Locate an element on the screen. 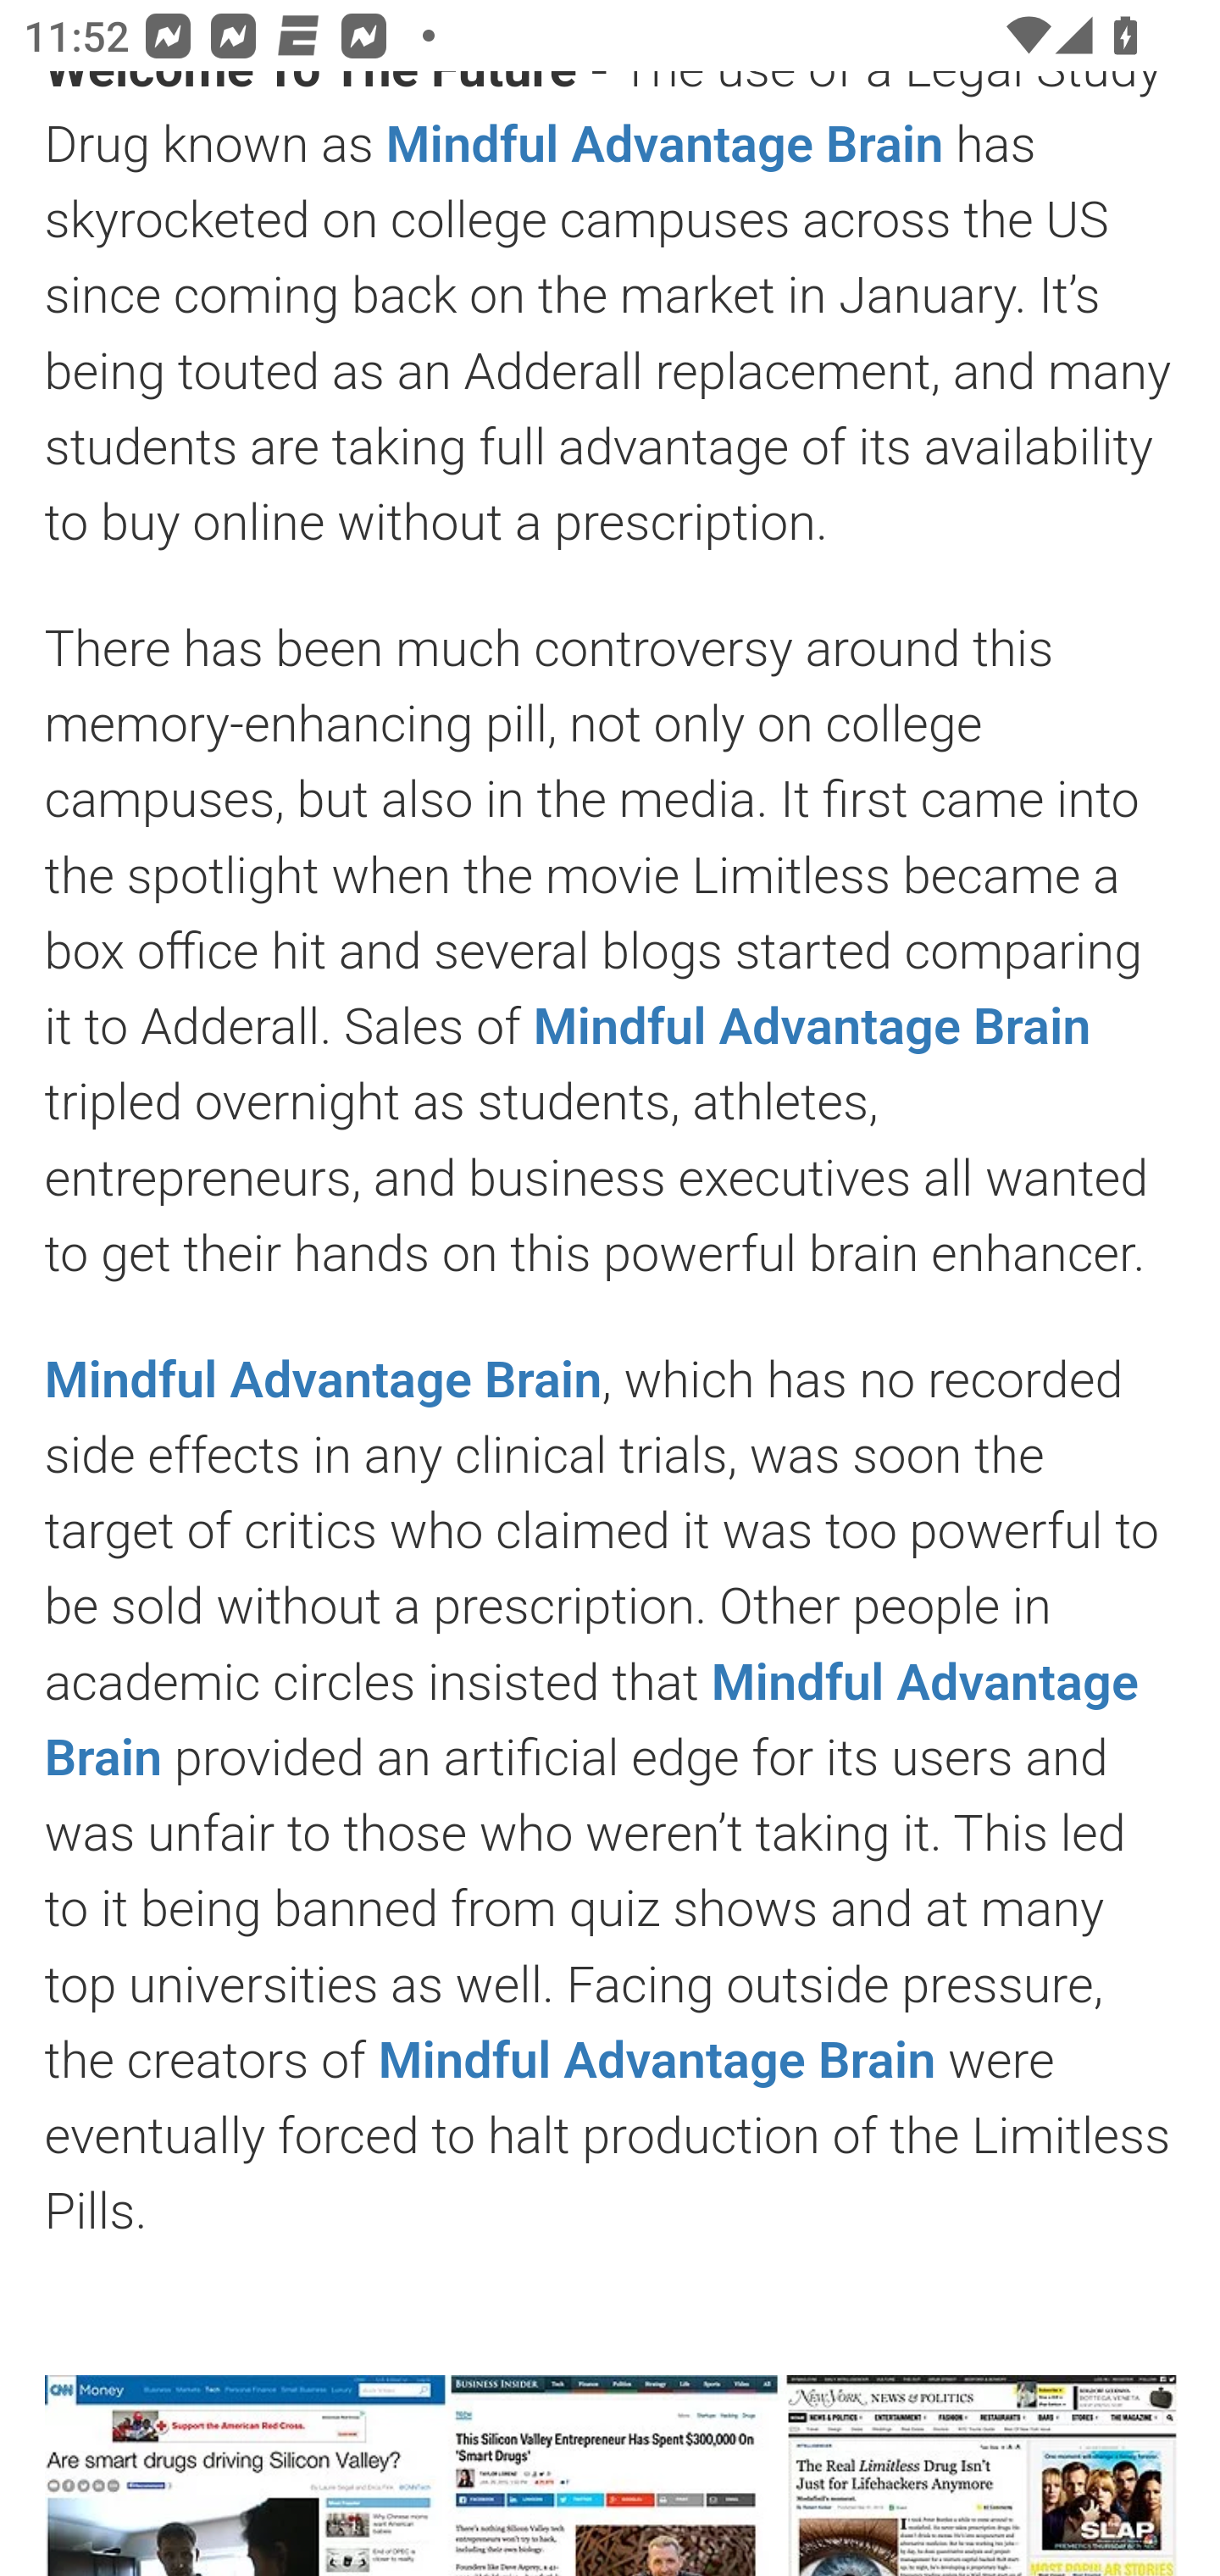 Image resolution: width=1220 pixels, height=2576 pixels. click me Untitled: articlessmart is located at coordinates (610, 2474).